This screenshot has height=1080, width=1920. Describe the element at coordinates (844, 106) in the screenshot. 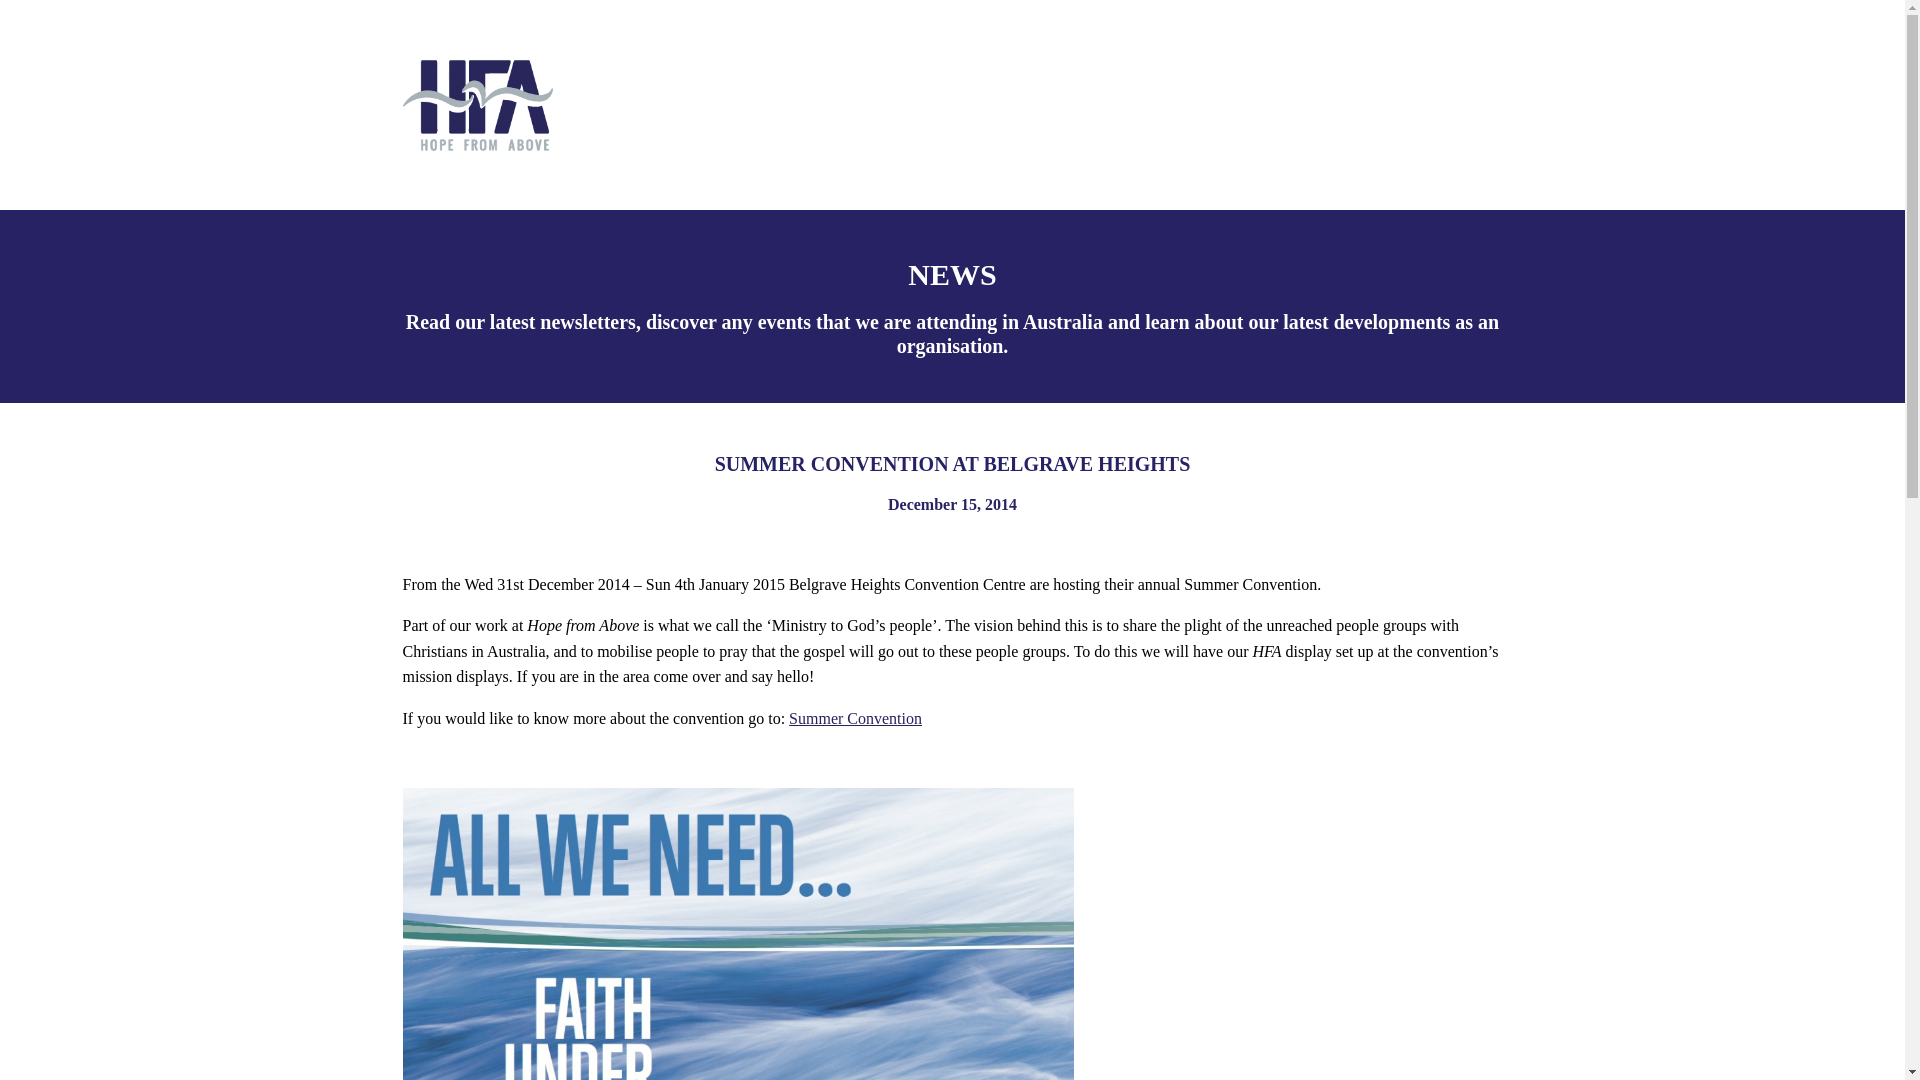

I see `HOME` at that location.